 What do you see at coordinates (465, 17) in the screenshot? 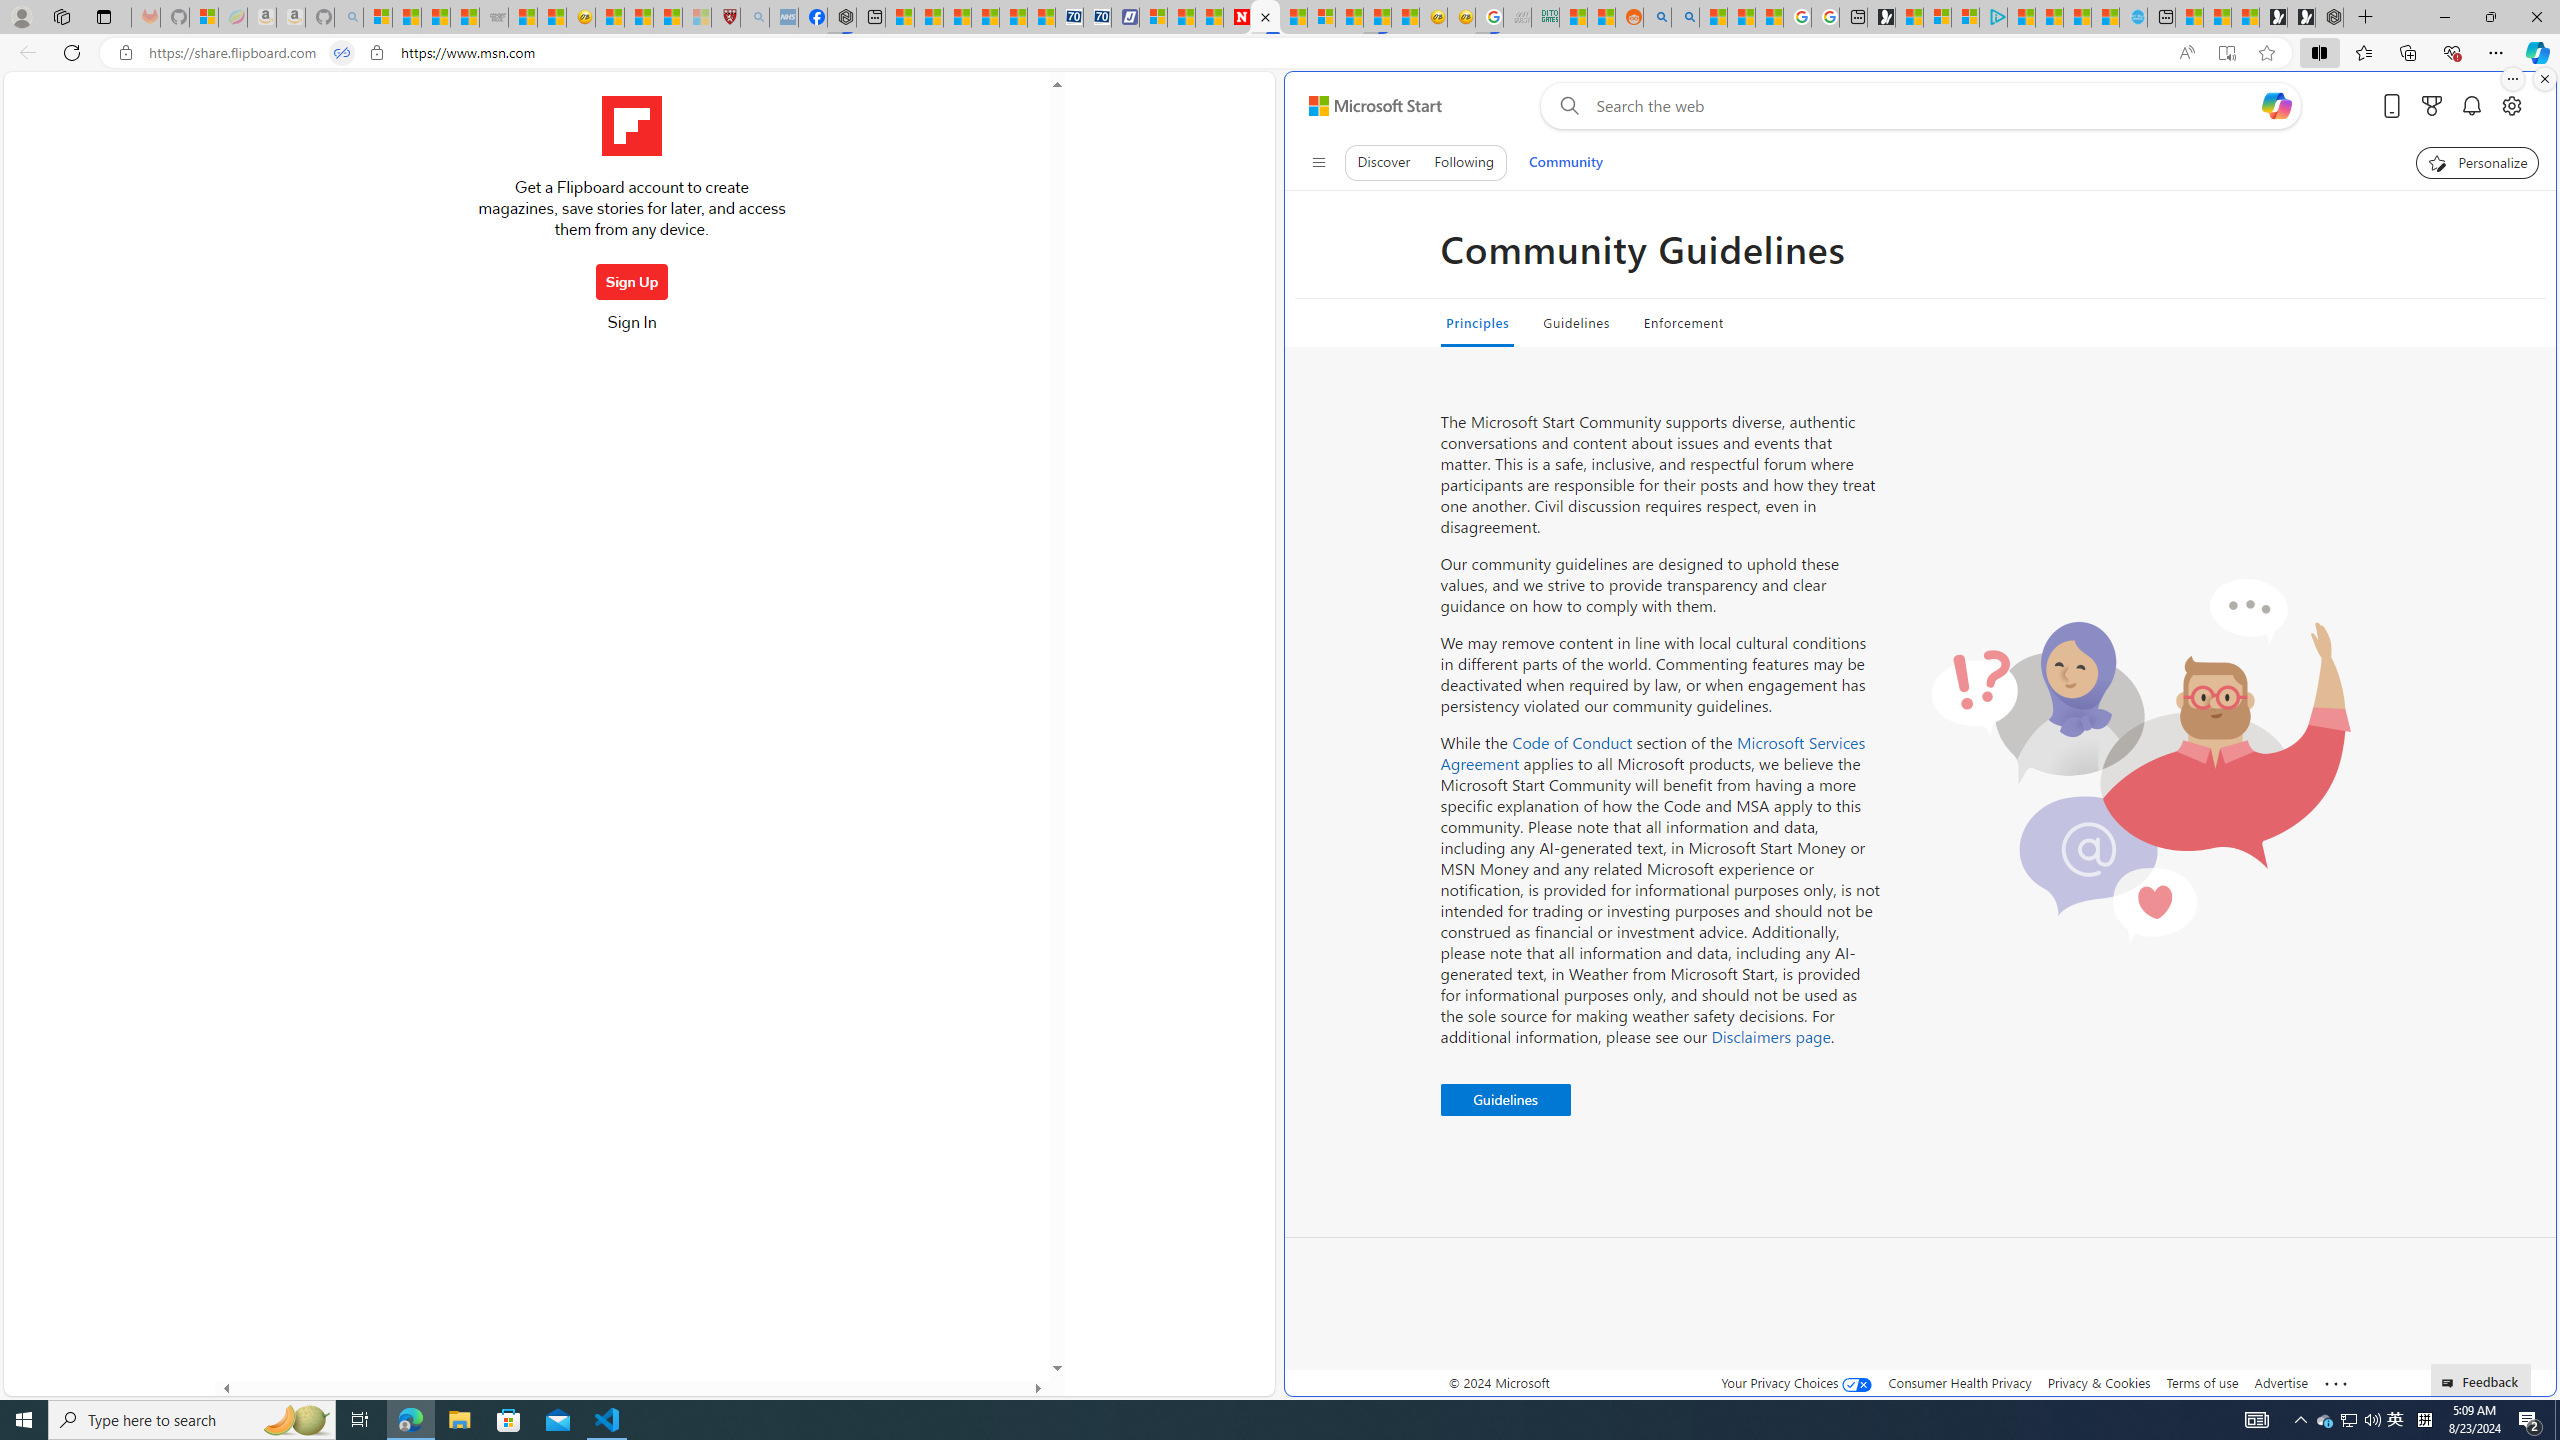
I see `Stocks - MSN` at bounding box center [465, 17].